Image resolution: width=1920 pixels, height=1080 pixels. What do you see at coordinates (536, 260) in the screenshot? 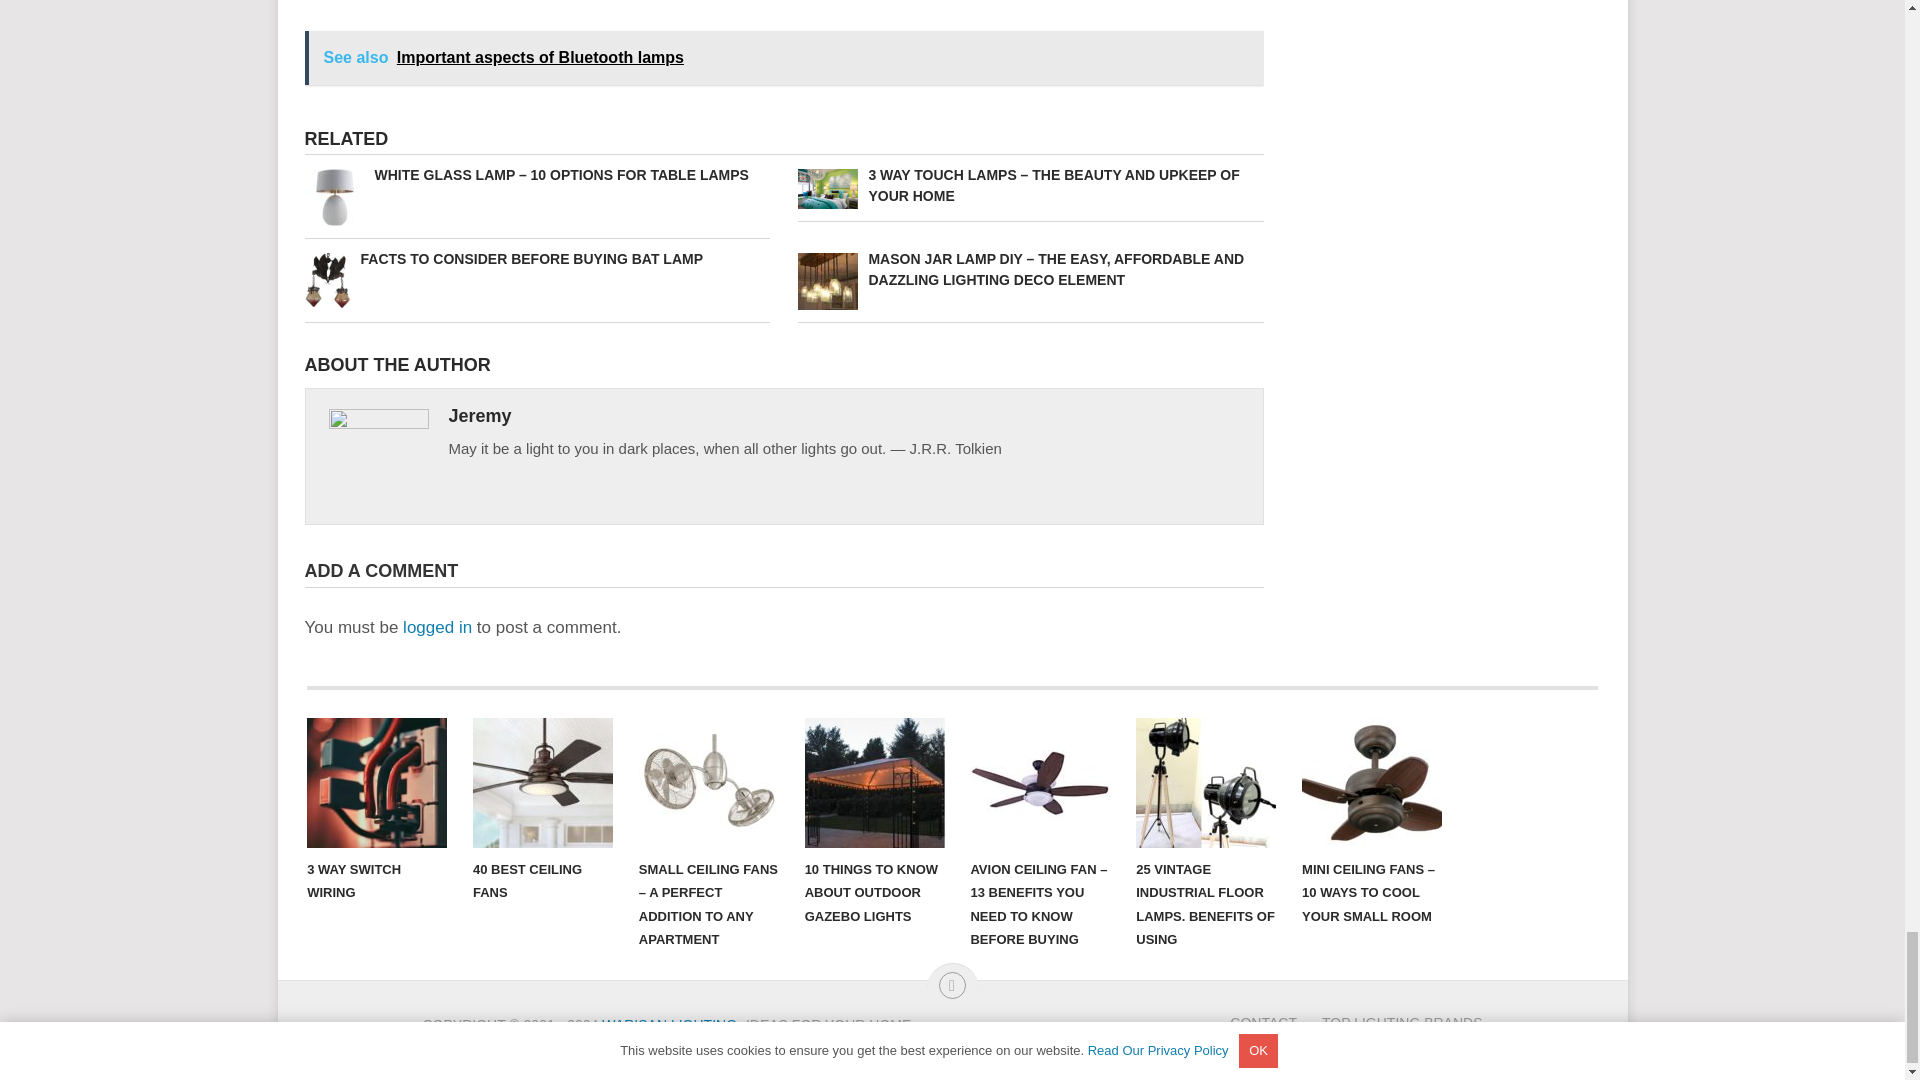
I see `FACTS TO CONSIDER BEFORE BUYING BAT LAMP` at bounding box center [536, 260].